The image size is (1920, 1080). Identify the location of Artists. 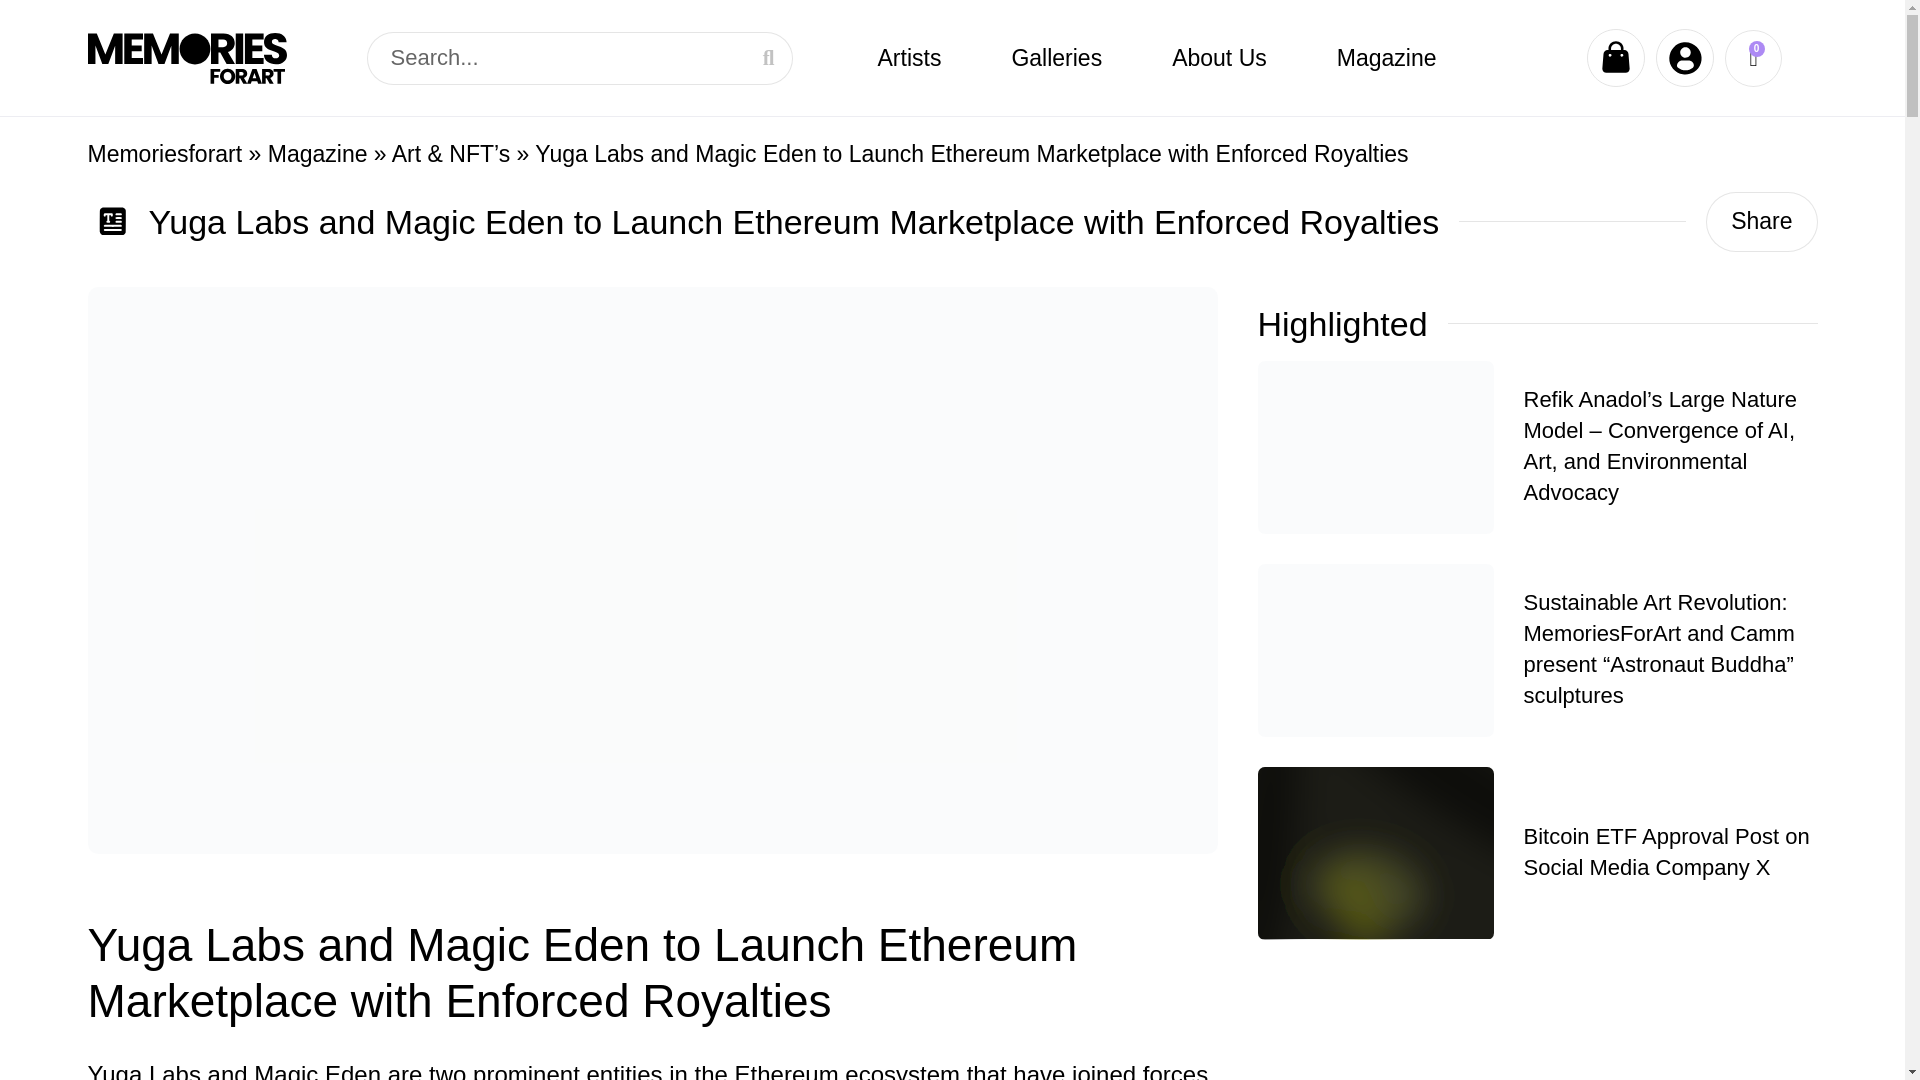
(908, 58).